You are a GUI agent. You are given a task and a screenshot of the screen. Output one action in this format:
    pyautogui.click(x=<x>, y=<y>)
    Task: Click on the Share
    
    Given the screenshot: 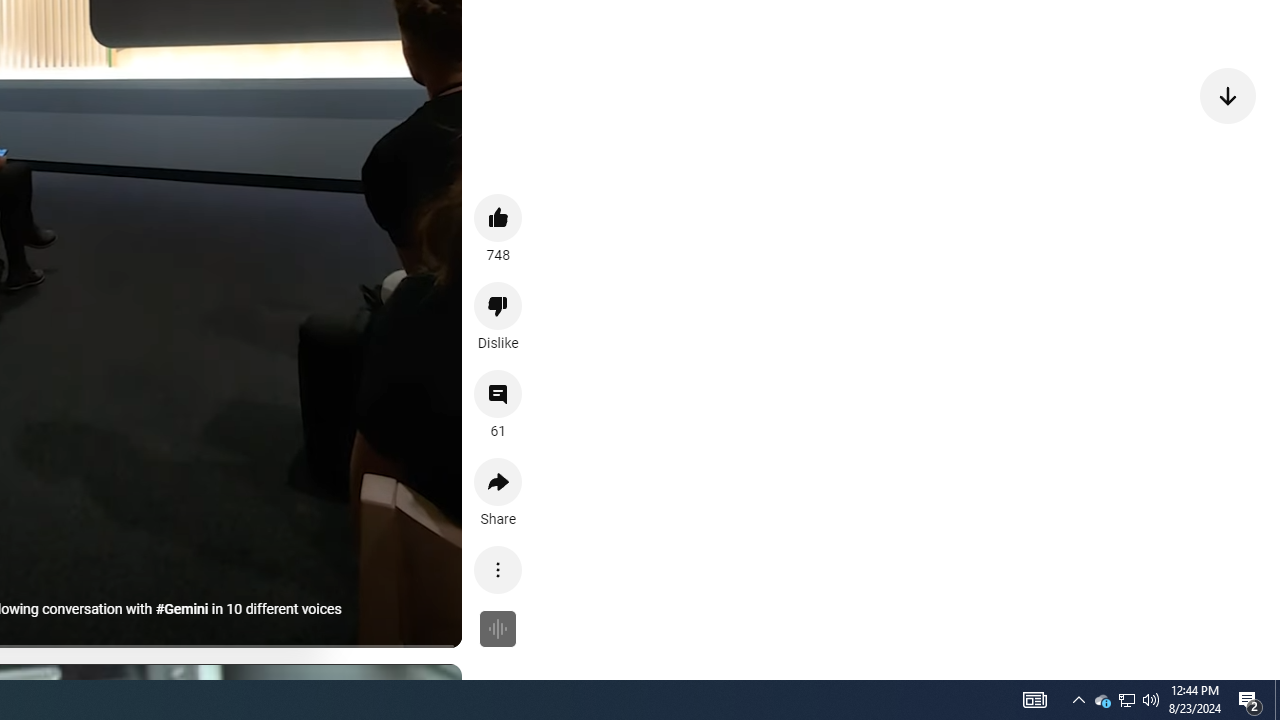 What is the action you would take?
    pyautogui.click(x=498, y=482)
    